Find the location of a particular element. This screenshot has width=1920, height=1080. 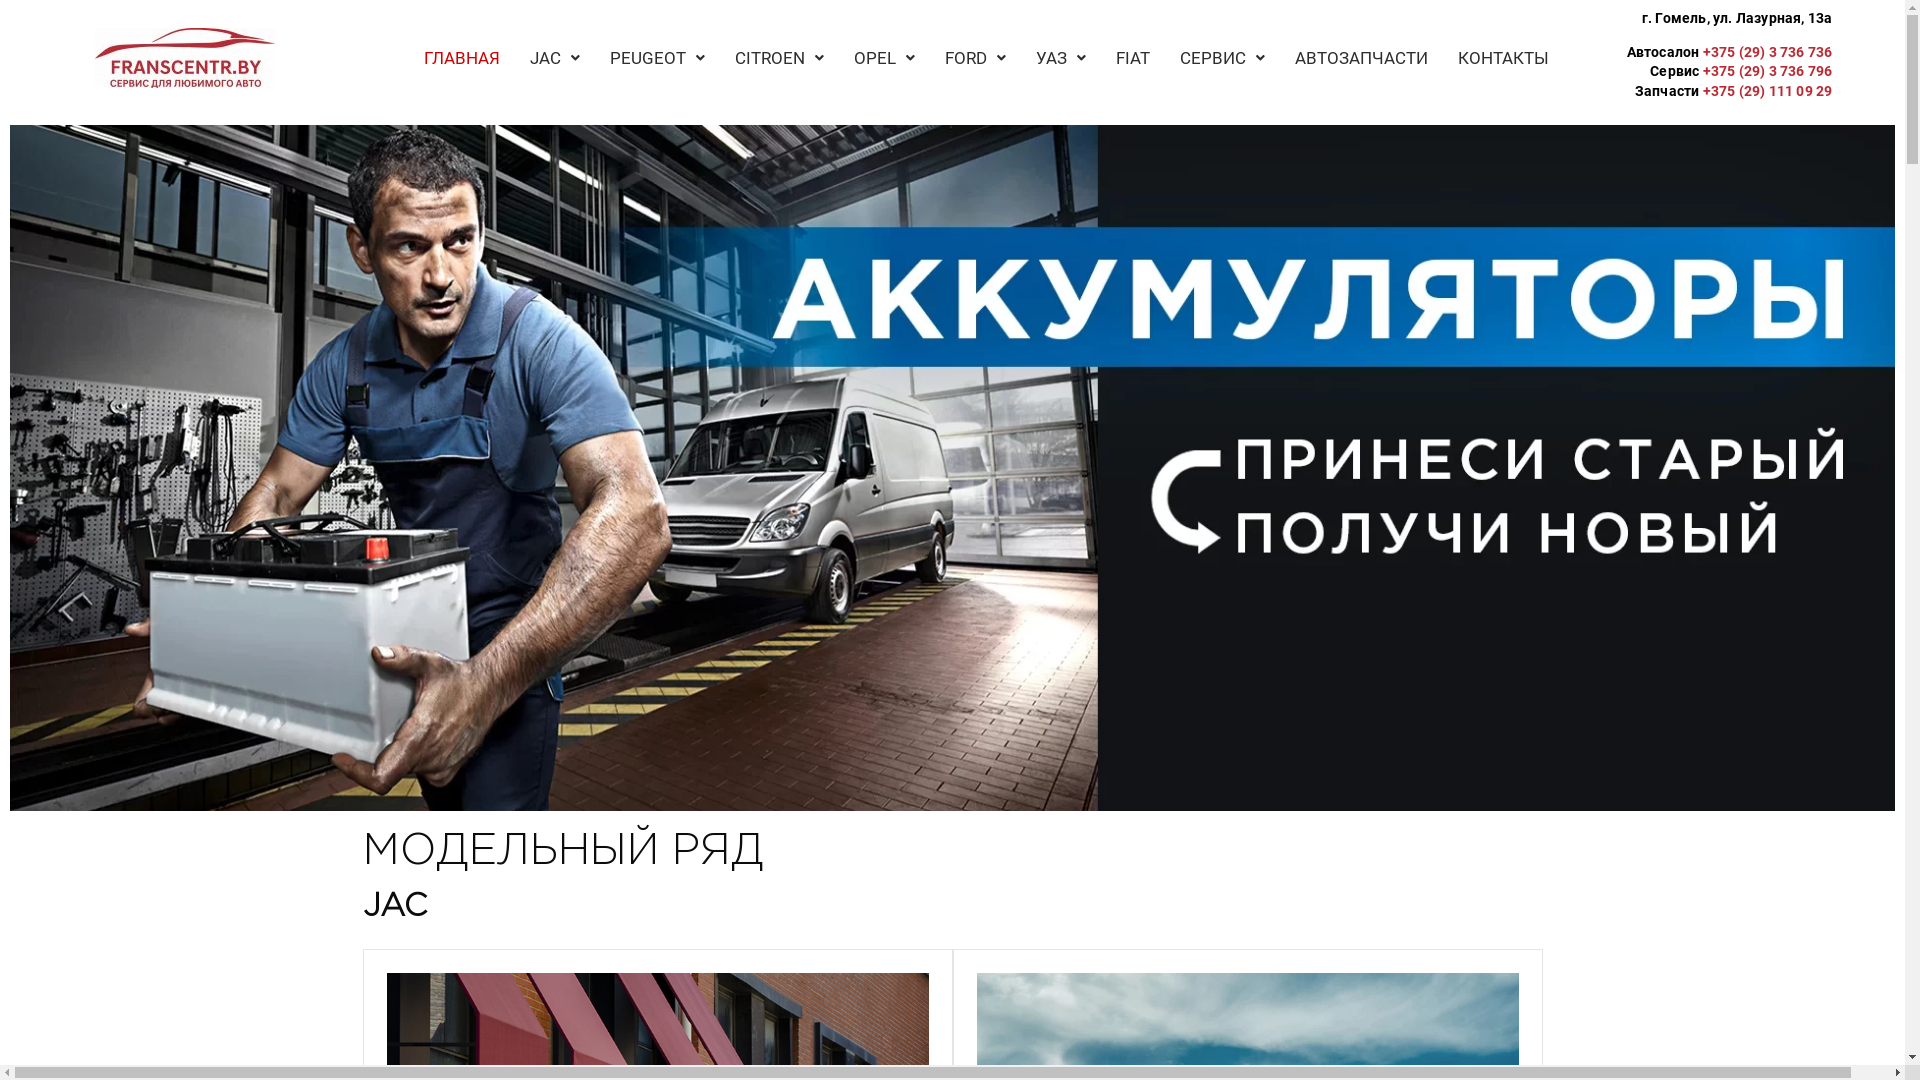

FIAT is located at coordinates (1133, 58).